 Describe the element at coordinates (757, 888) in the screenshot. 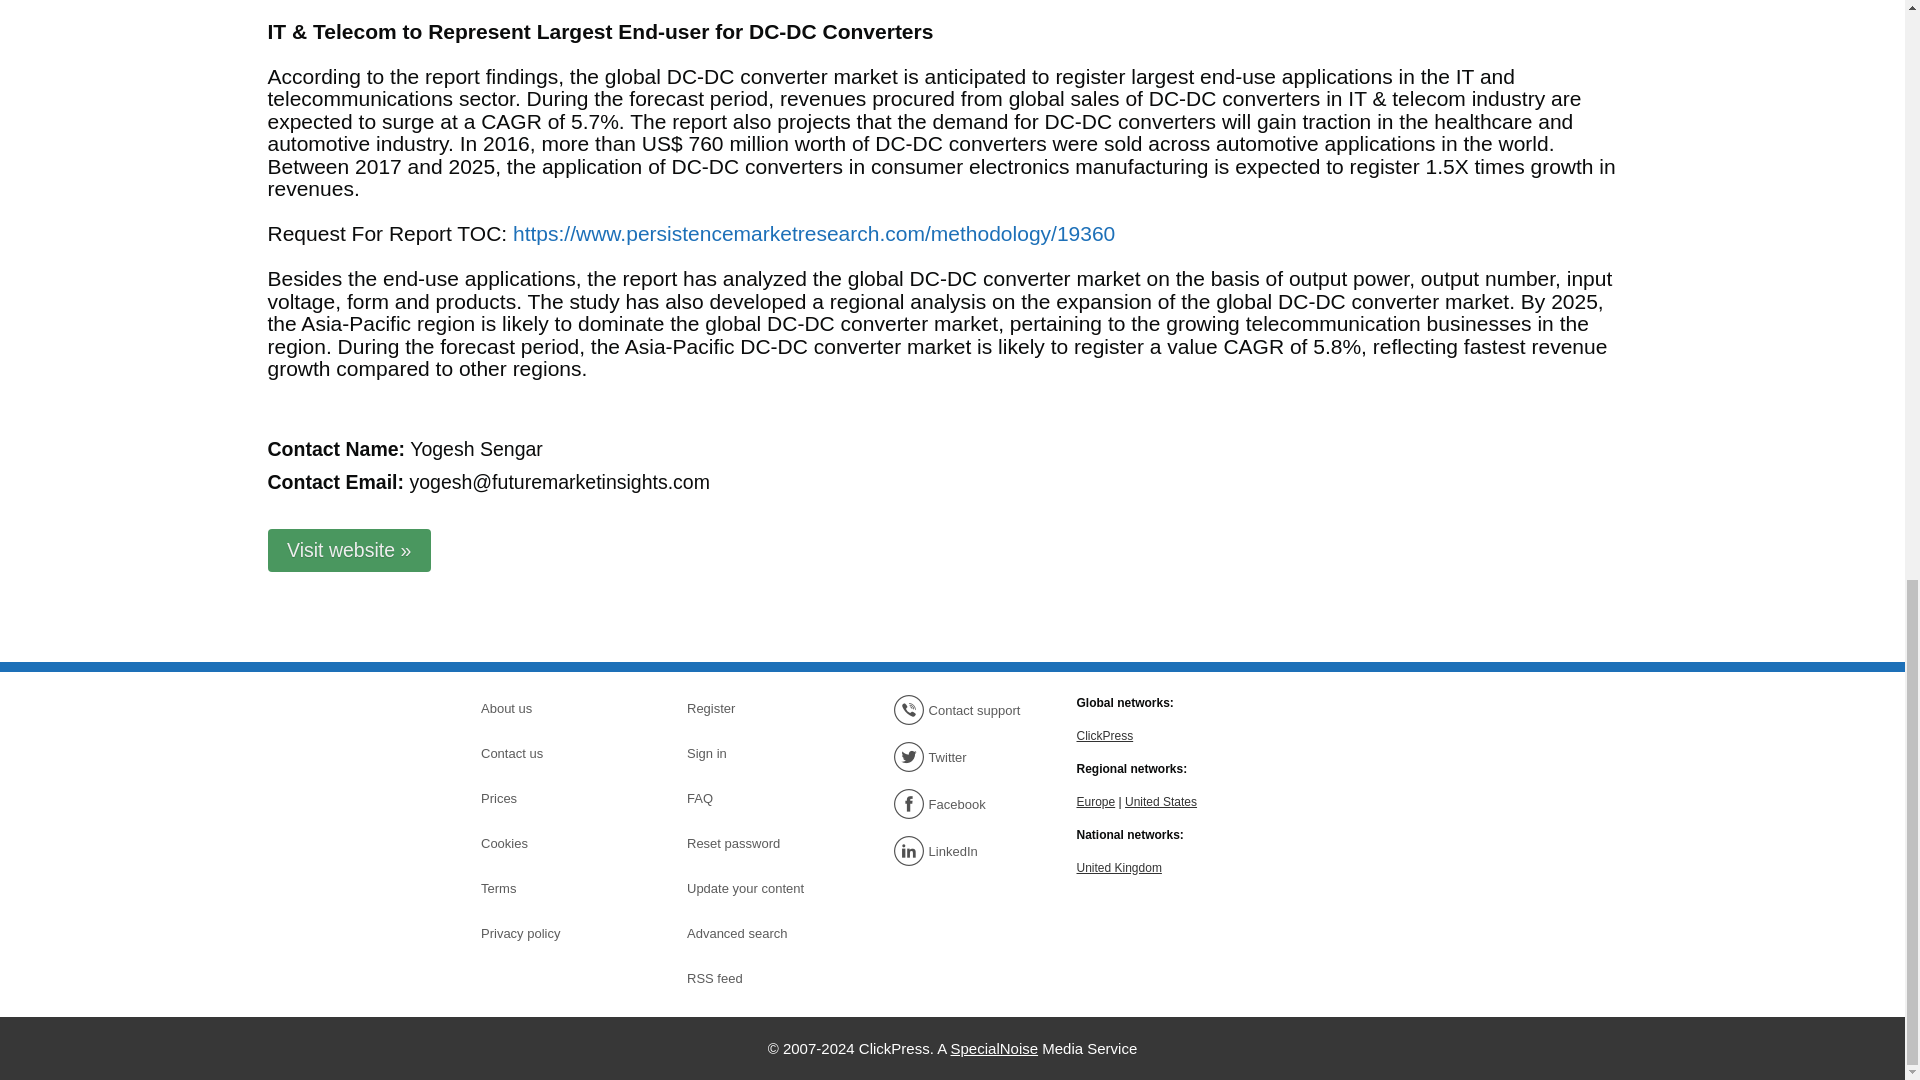

I see `Update your content` at that location.